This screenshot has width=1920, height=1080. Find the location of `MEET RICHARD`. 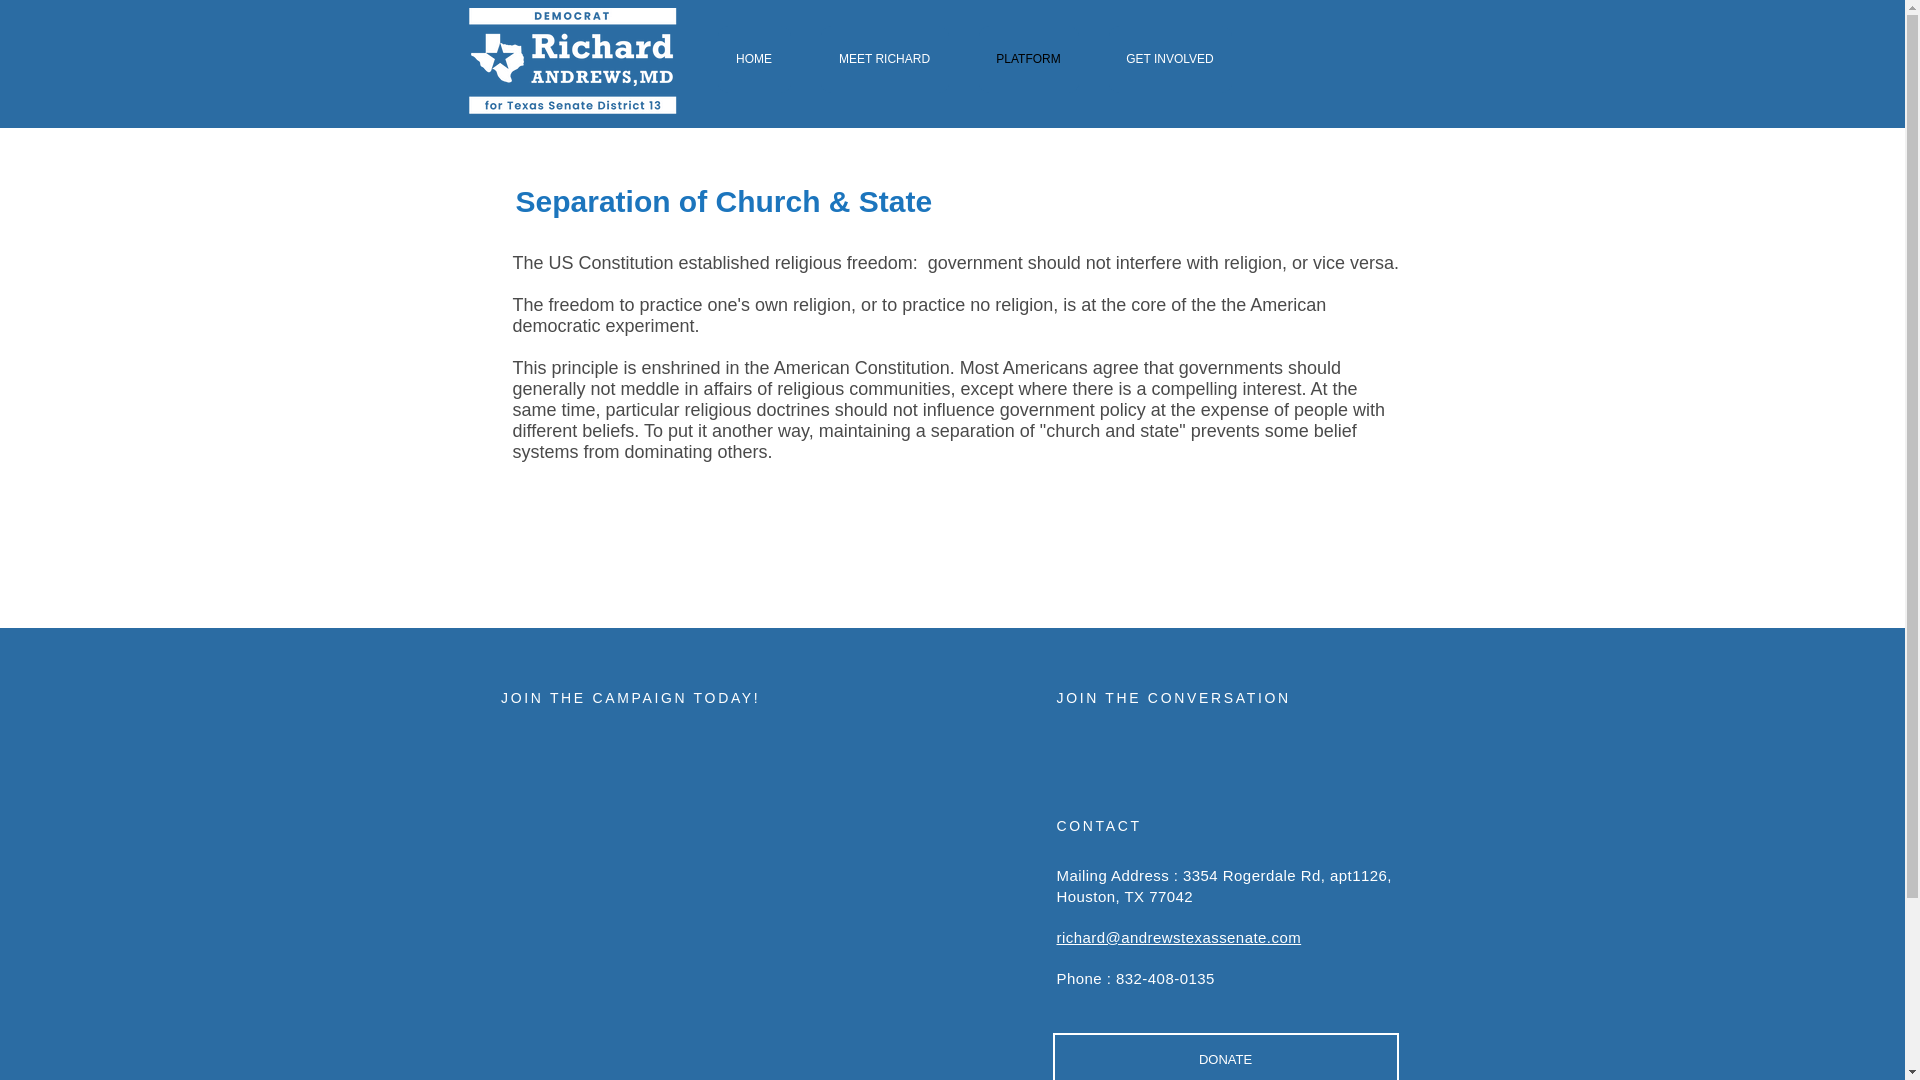

MEET RICHARD is located at coordinates (884, 58).